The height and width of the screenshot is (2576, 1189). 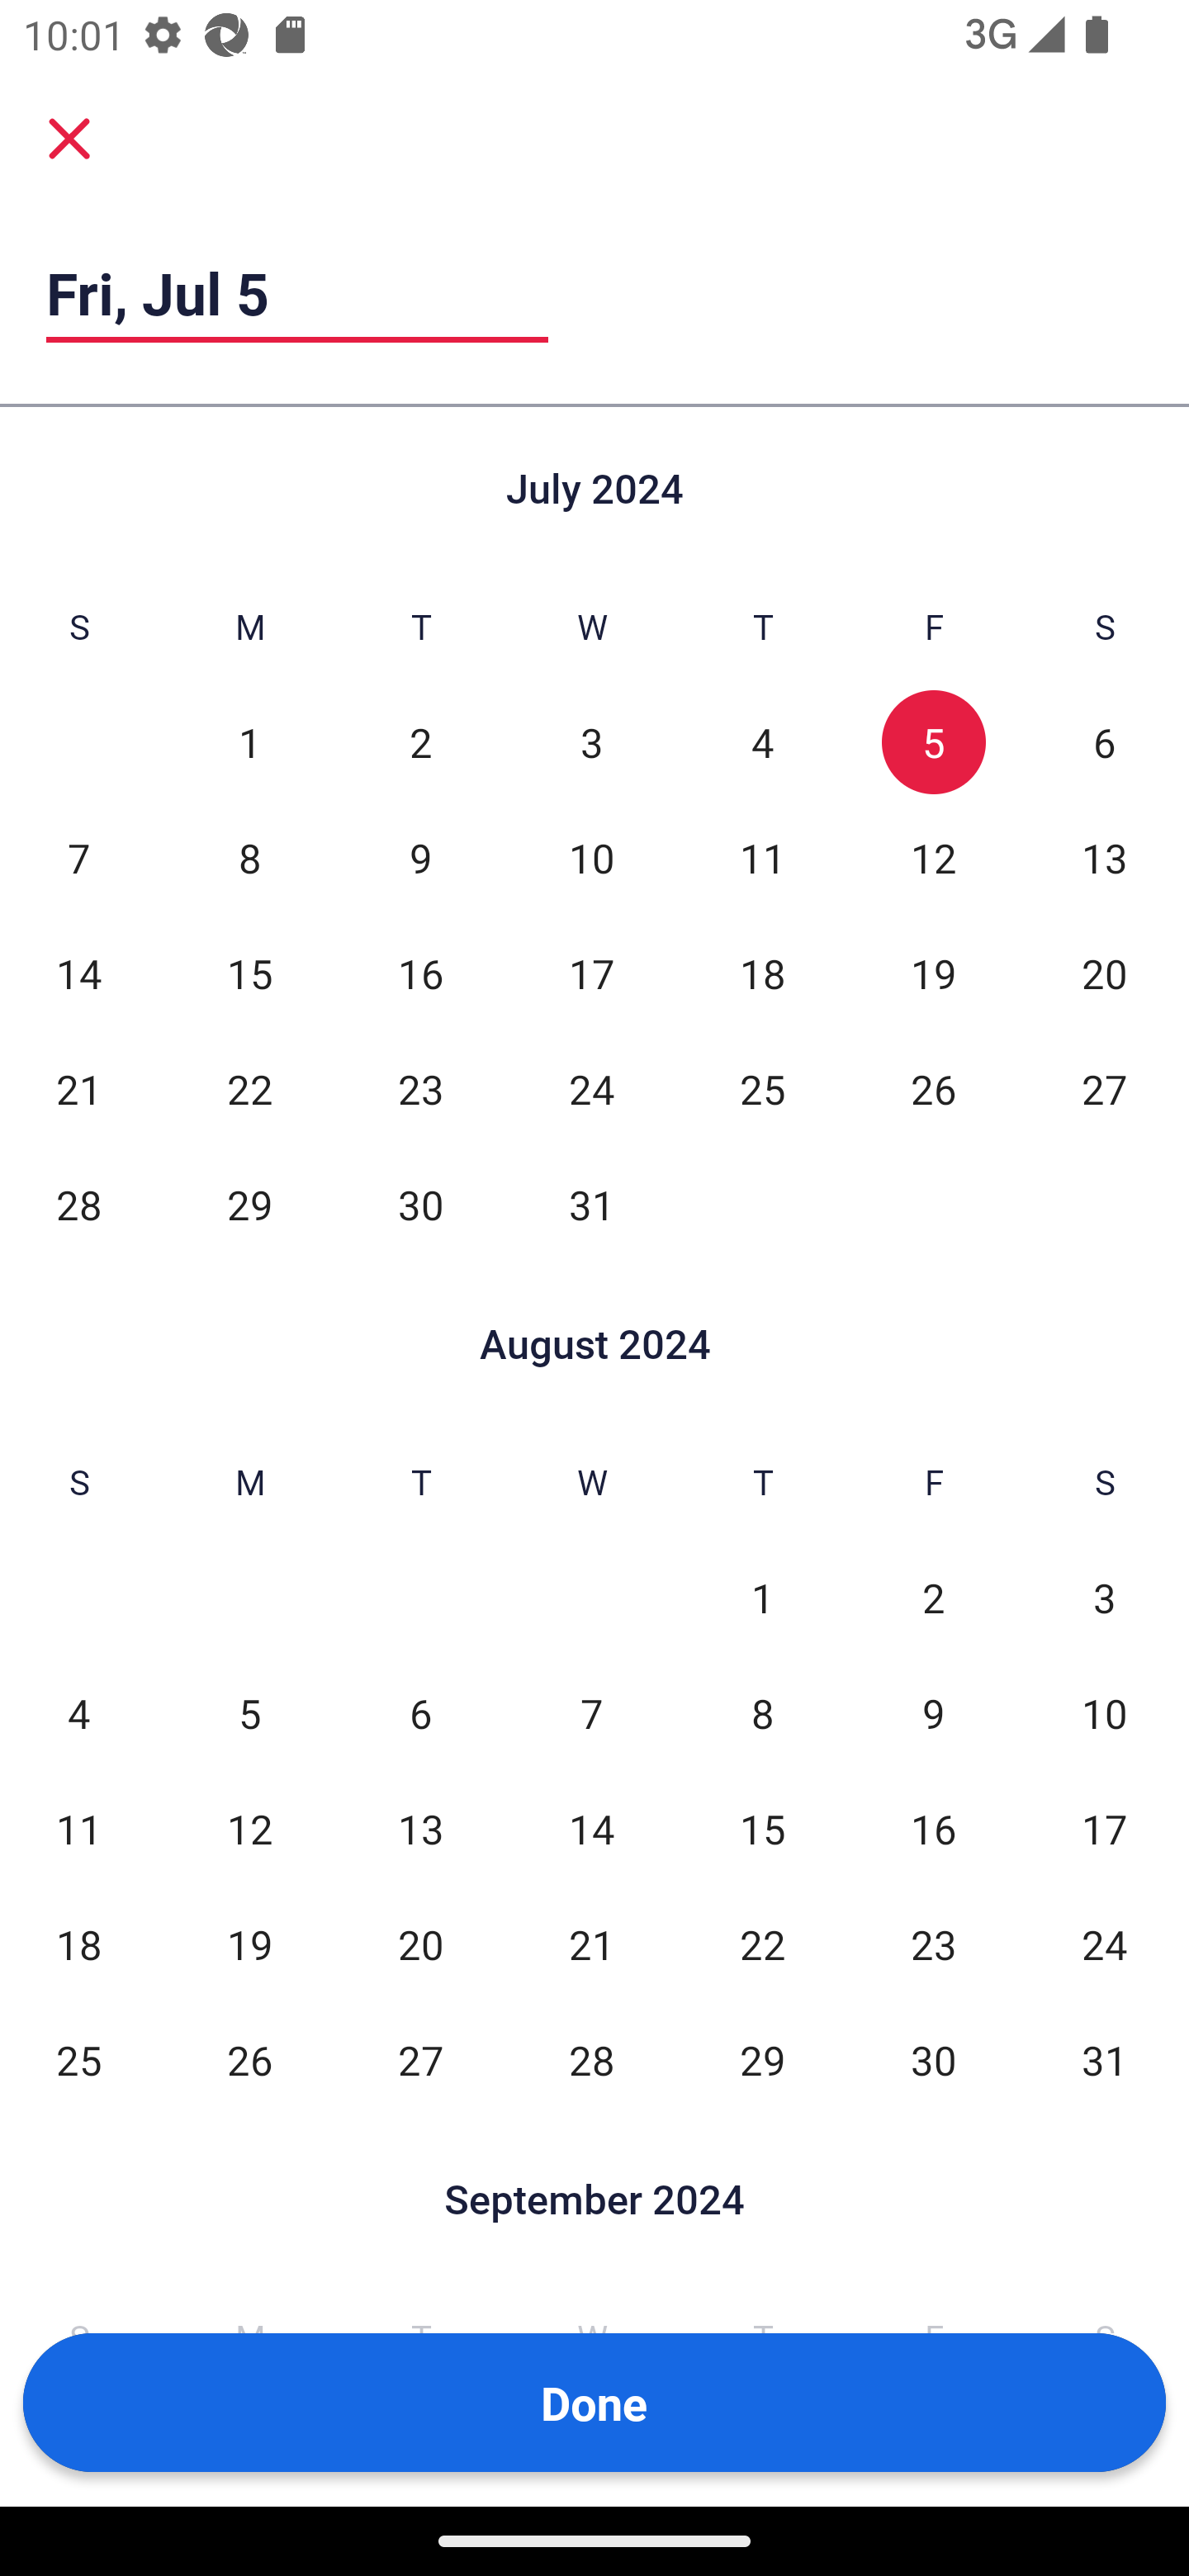 I want to click on 9 Tue, Jul 9, Not Selected, so click(x=421, y=857).